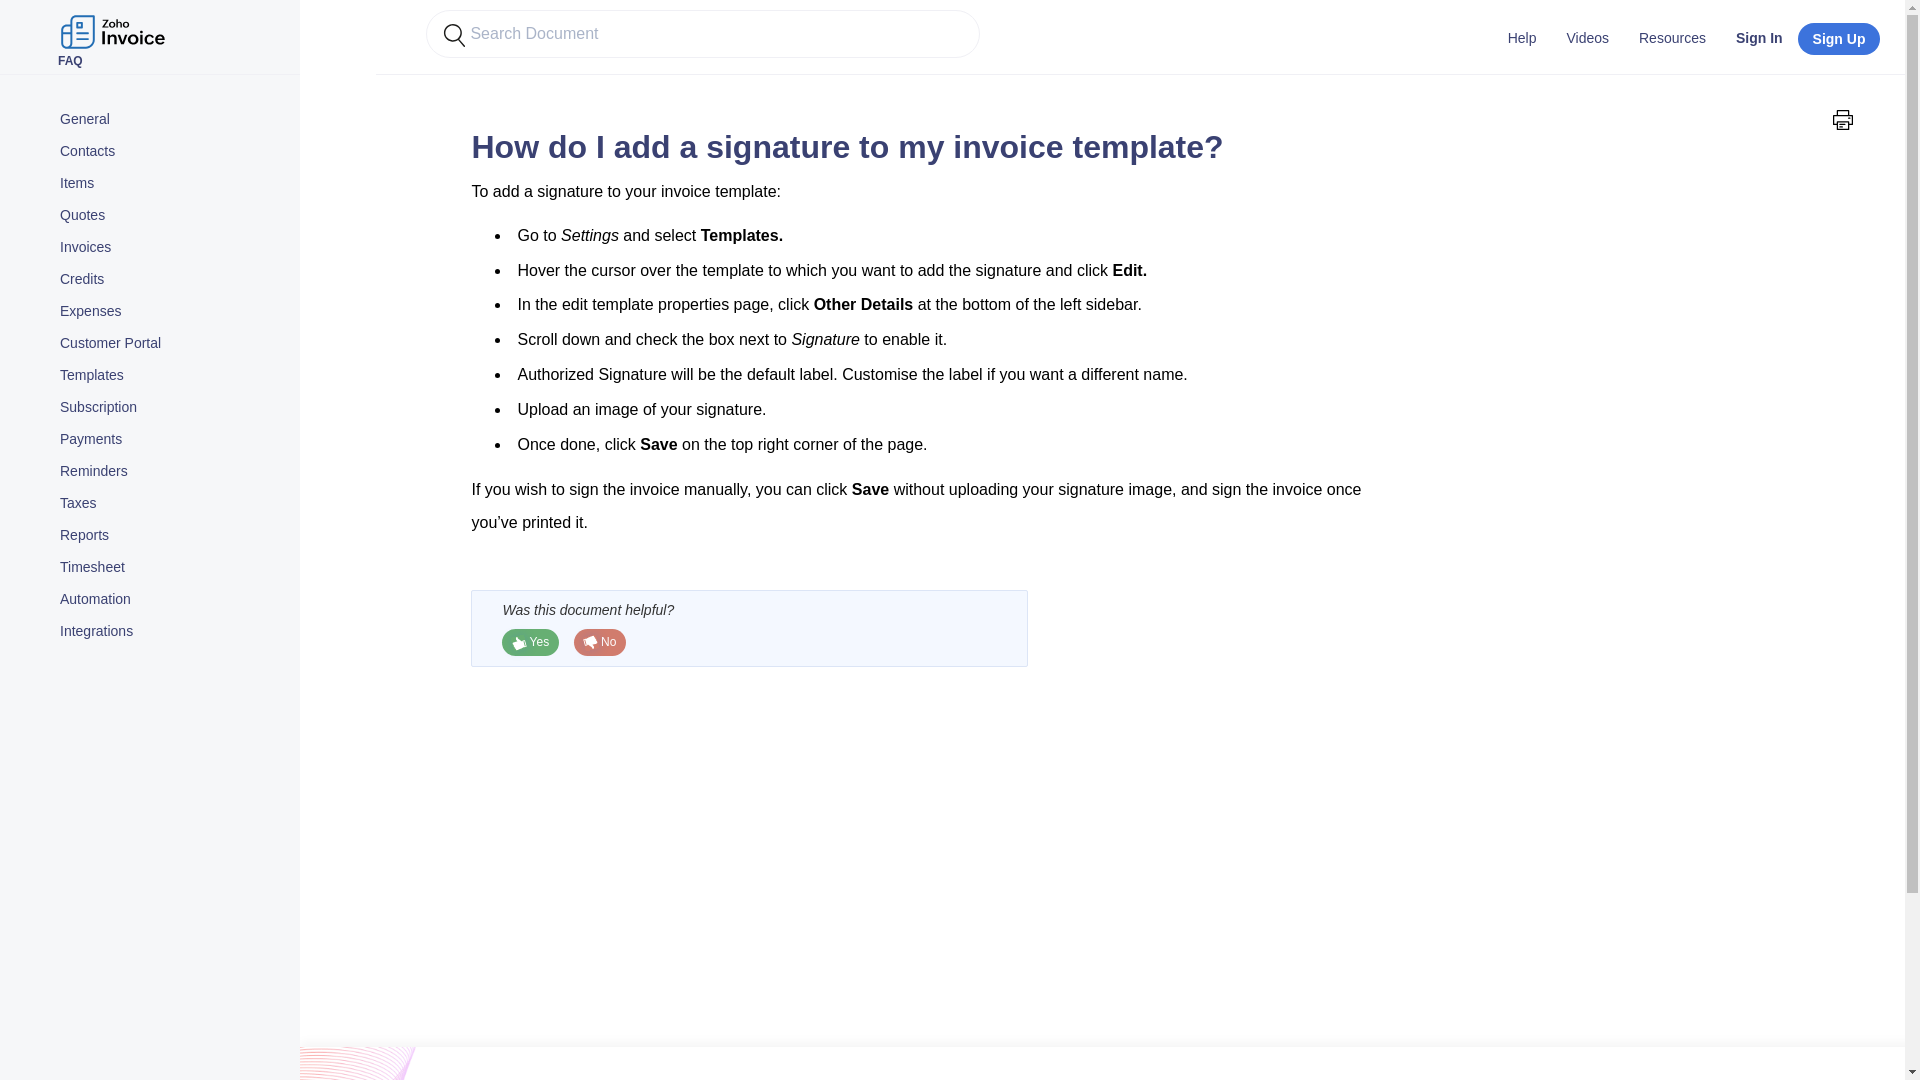  Describe the element at coordinates (170, 472) in the screenshot. I see `Reminders` at that location.